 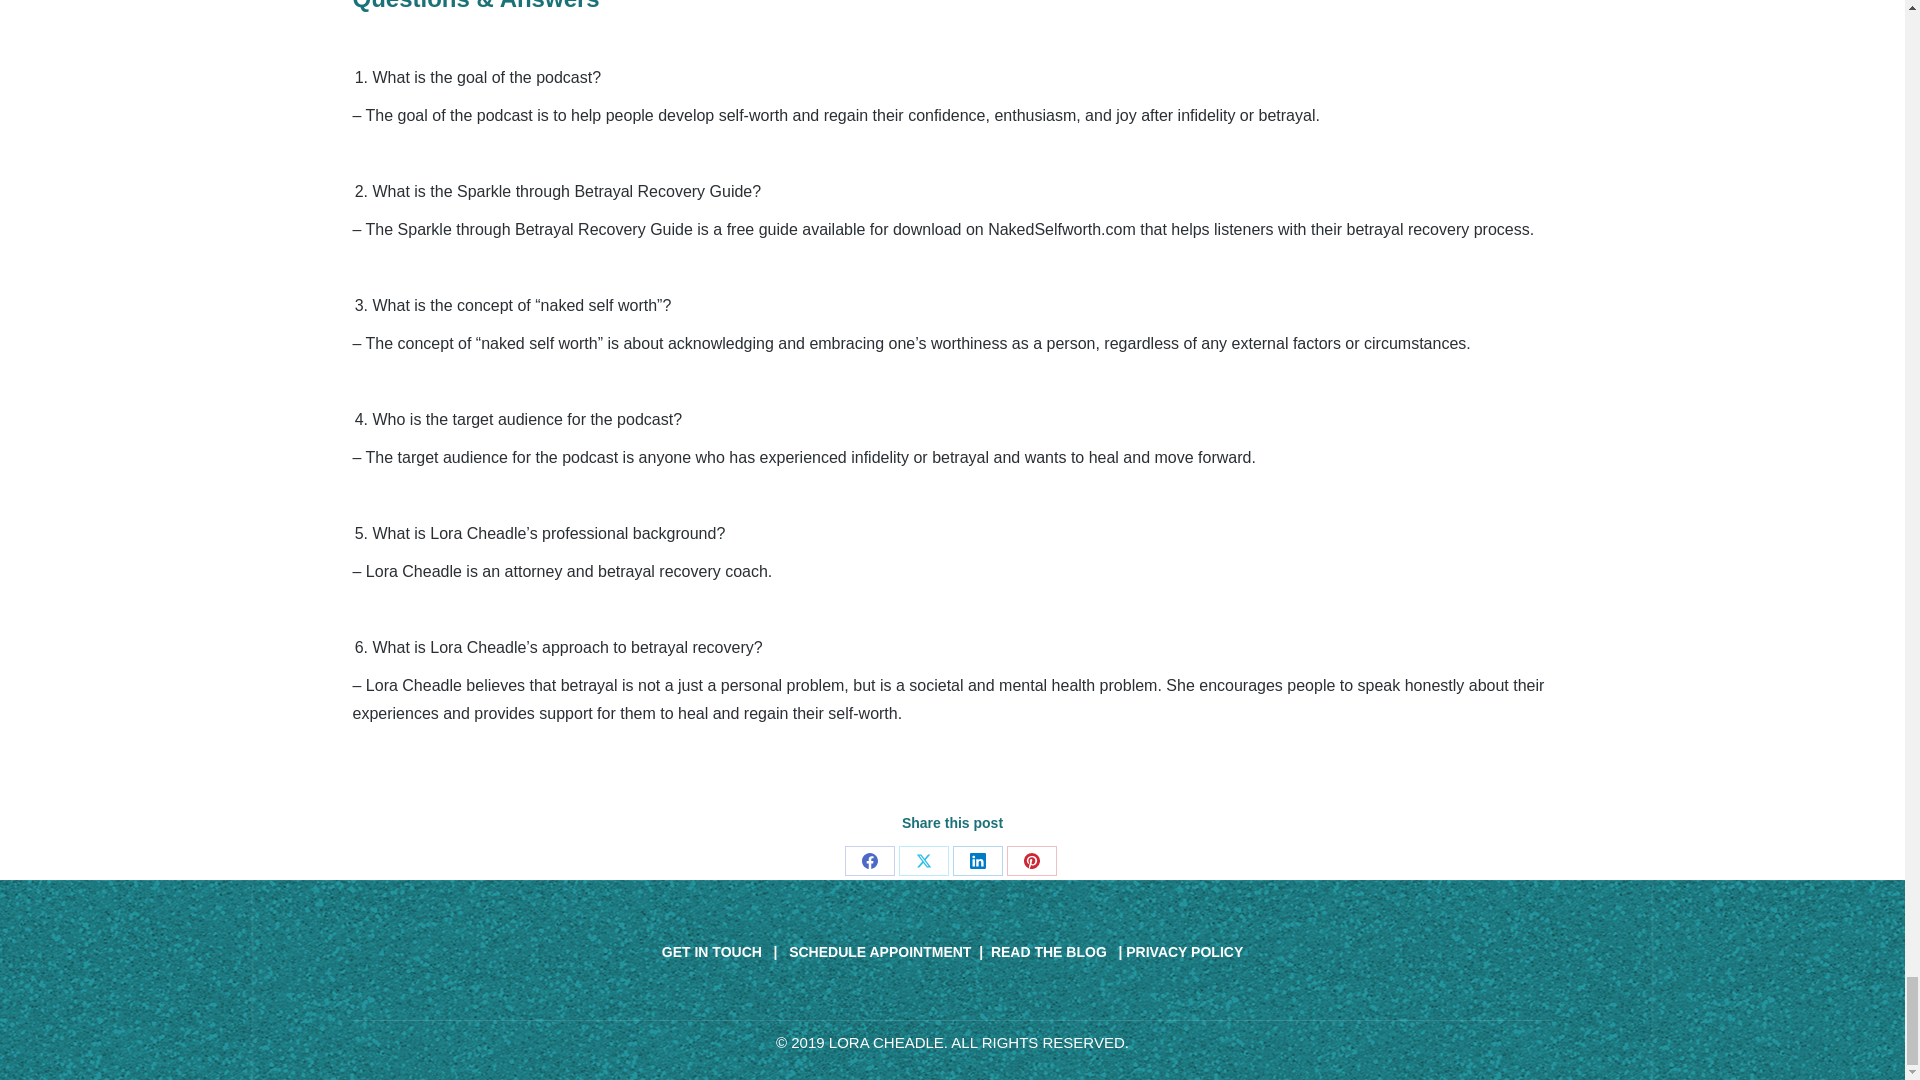 I want to click on SCHEDULE APPOINTMENT, so click(x=880, y=952).